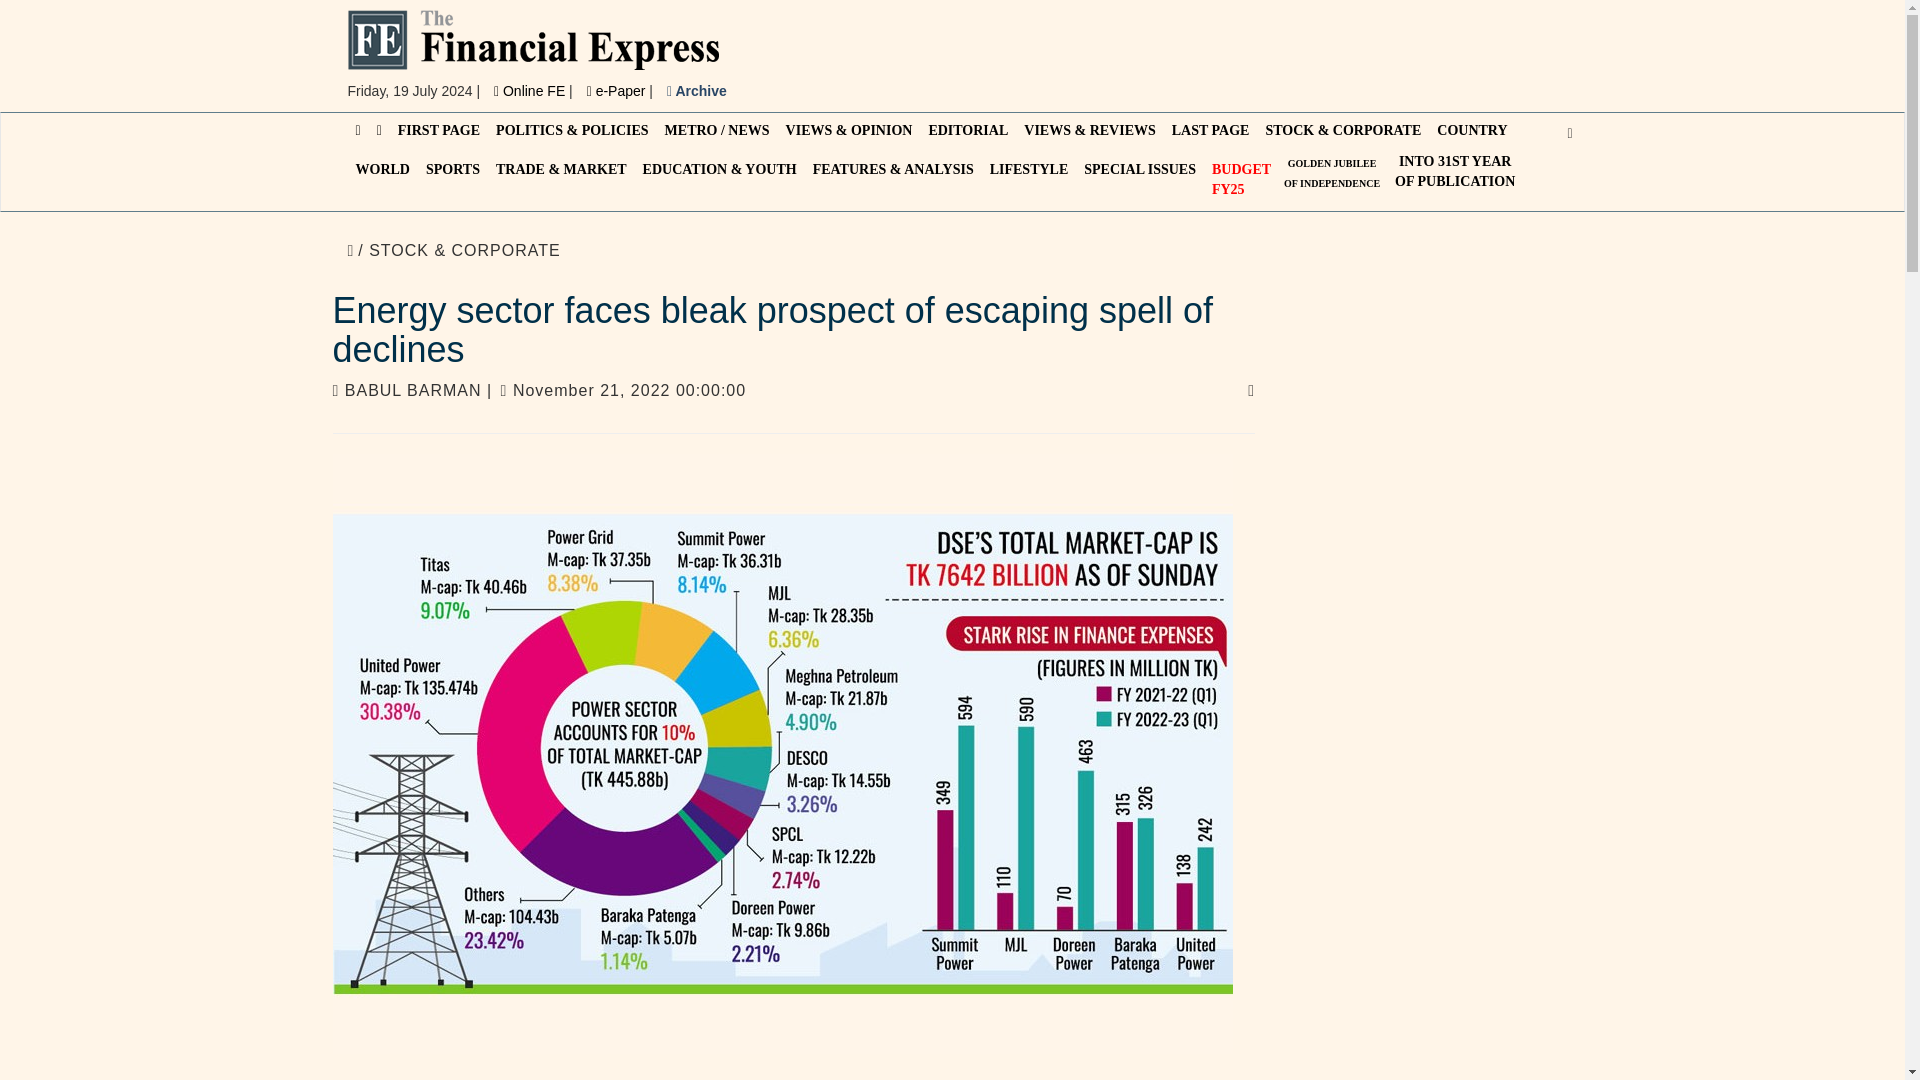 Image resolution: width=1920 pixels, height=1080 pixels. I want to click on COUNTRY, so click(438, 131).